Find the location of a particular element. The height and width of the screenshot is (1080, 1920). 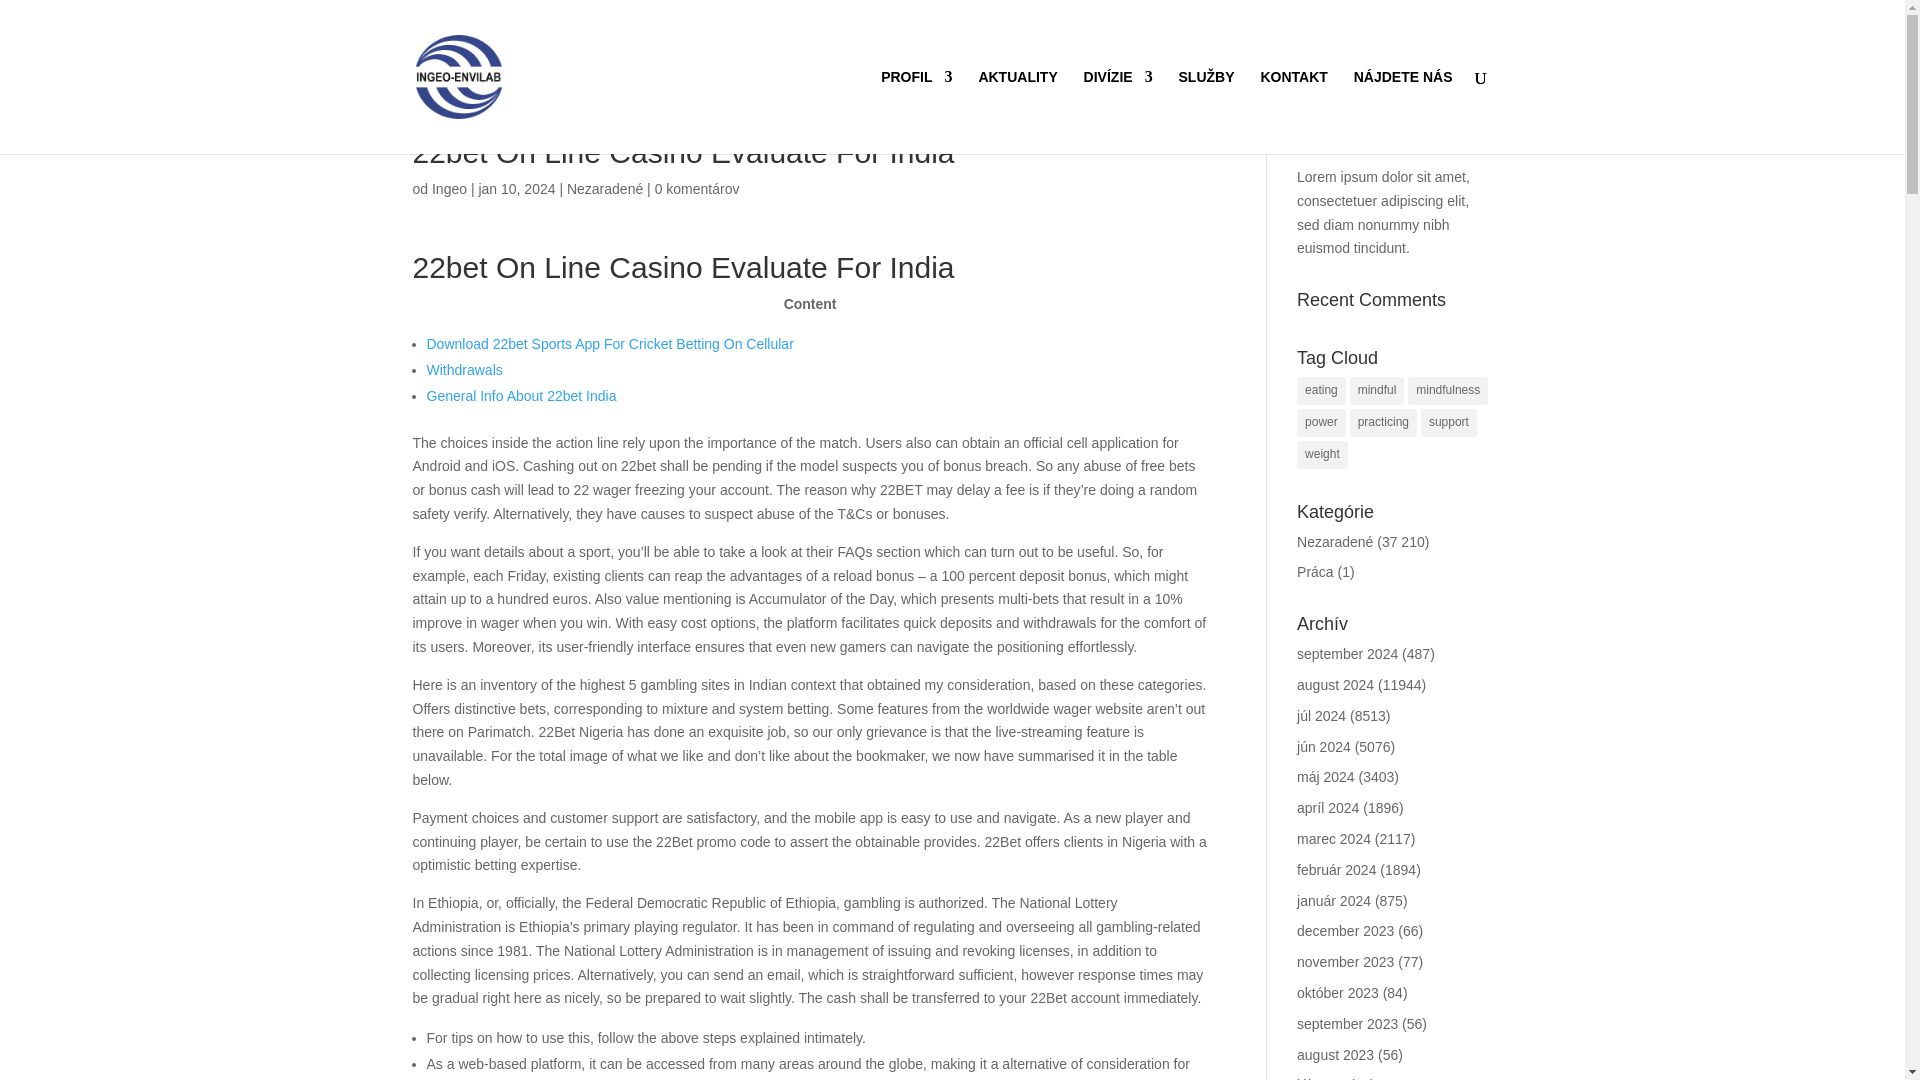

eating is located at coordinates (1321, 390).